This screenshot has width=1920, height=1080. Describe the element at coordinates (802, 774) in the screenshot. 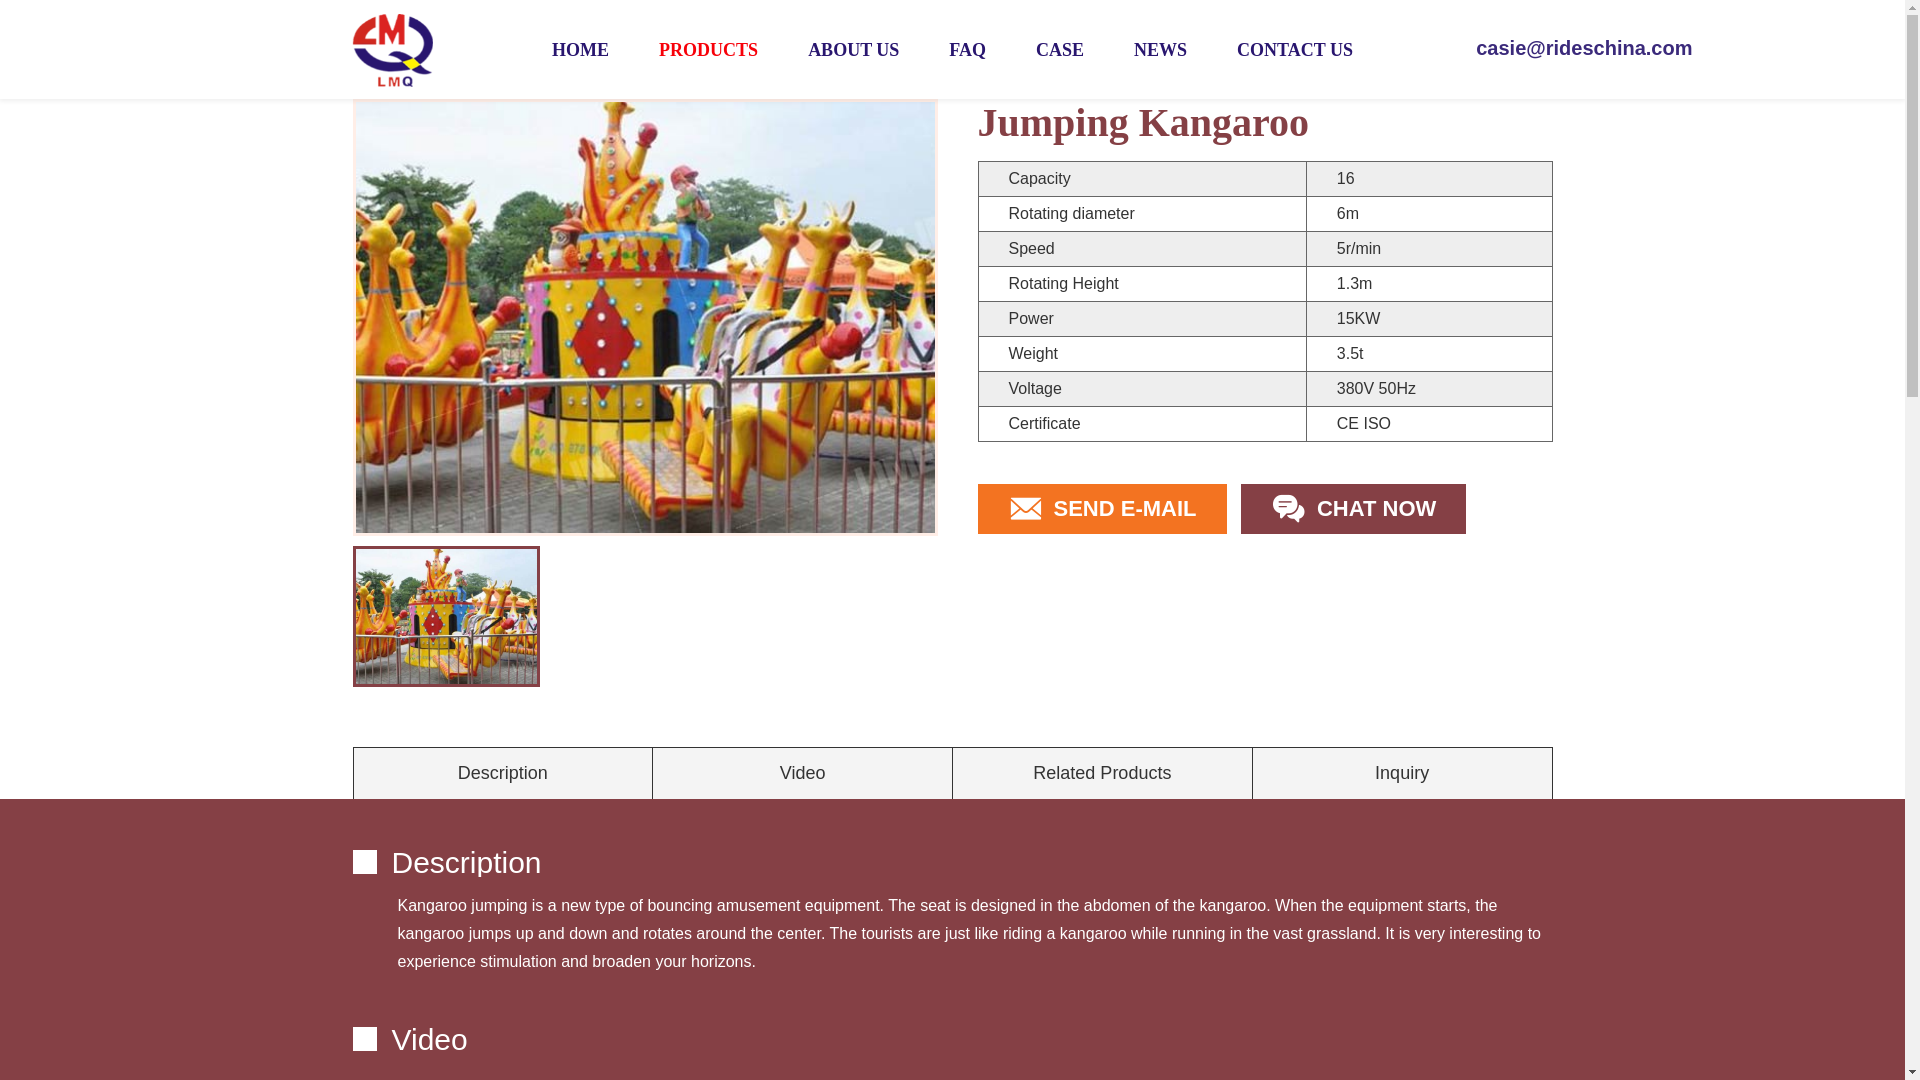

I see `Video` at that location.